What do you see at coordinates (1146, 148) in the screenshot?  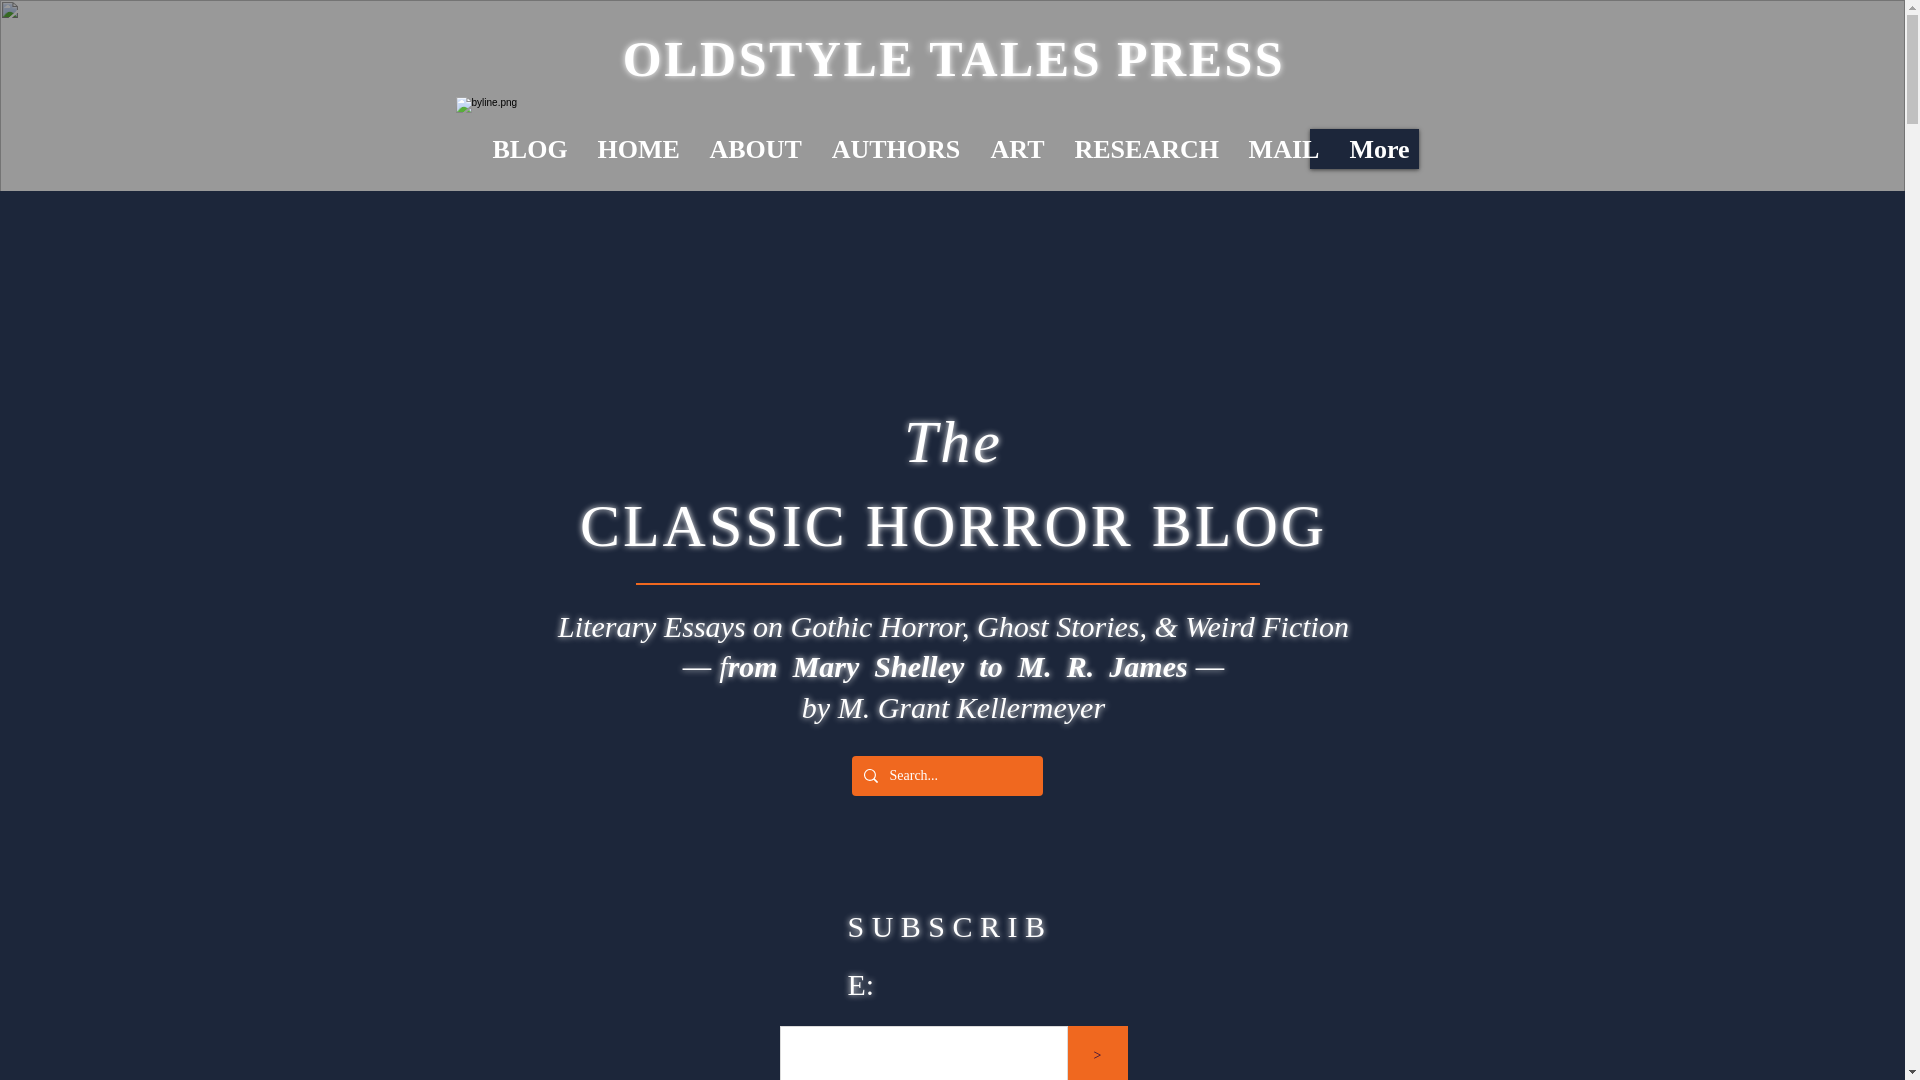 I see `RESEARCH` at bounding box center [1146, 148].